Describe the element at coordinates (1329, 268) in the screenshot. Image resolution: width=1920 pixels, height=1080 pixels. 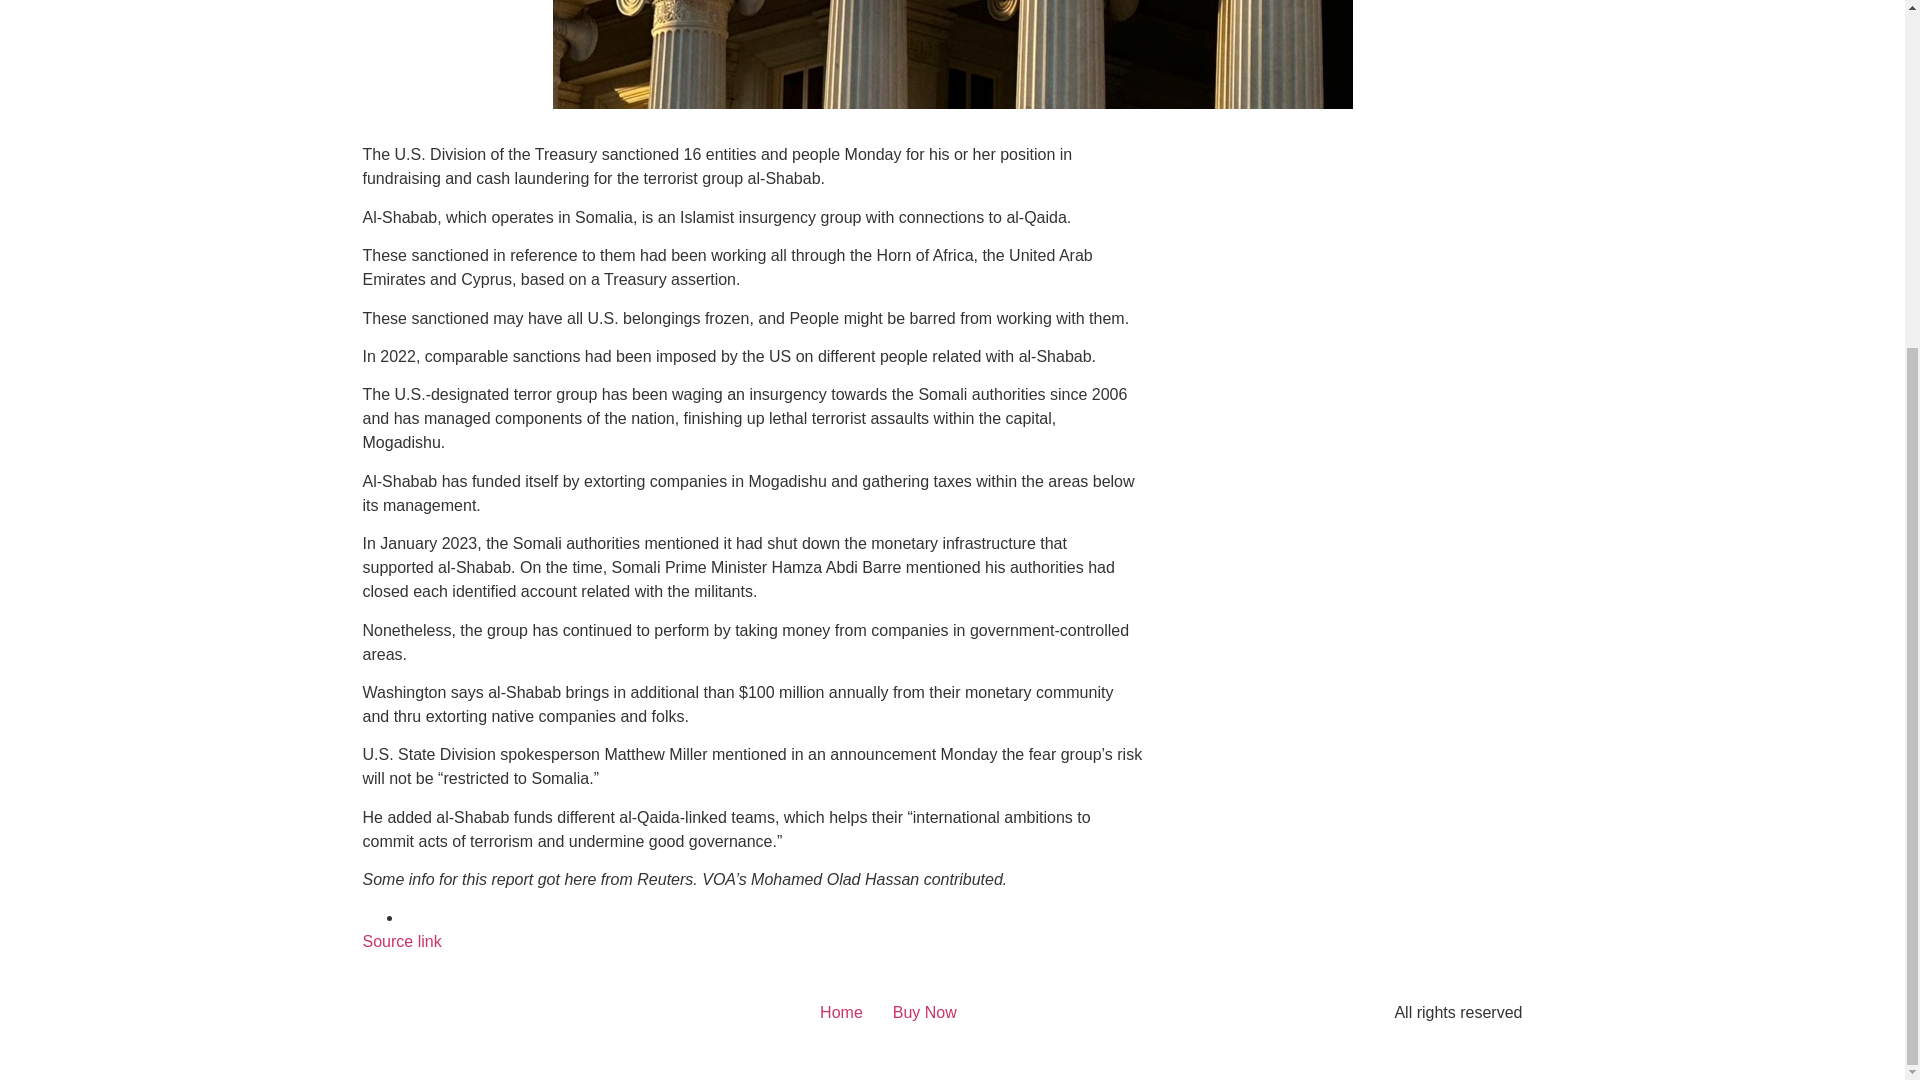
I see `Advertisement` at that location.